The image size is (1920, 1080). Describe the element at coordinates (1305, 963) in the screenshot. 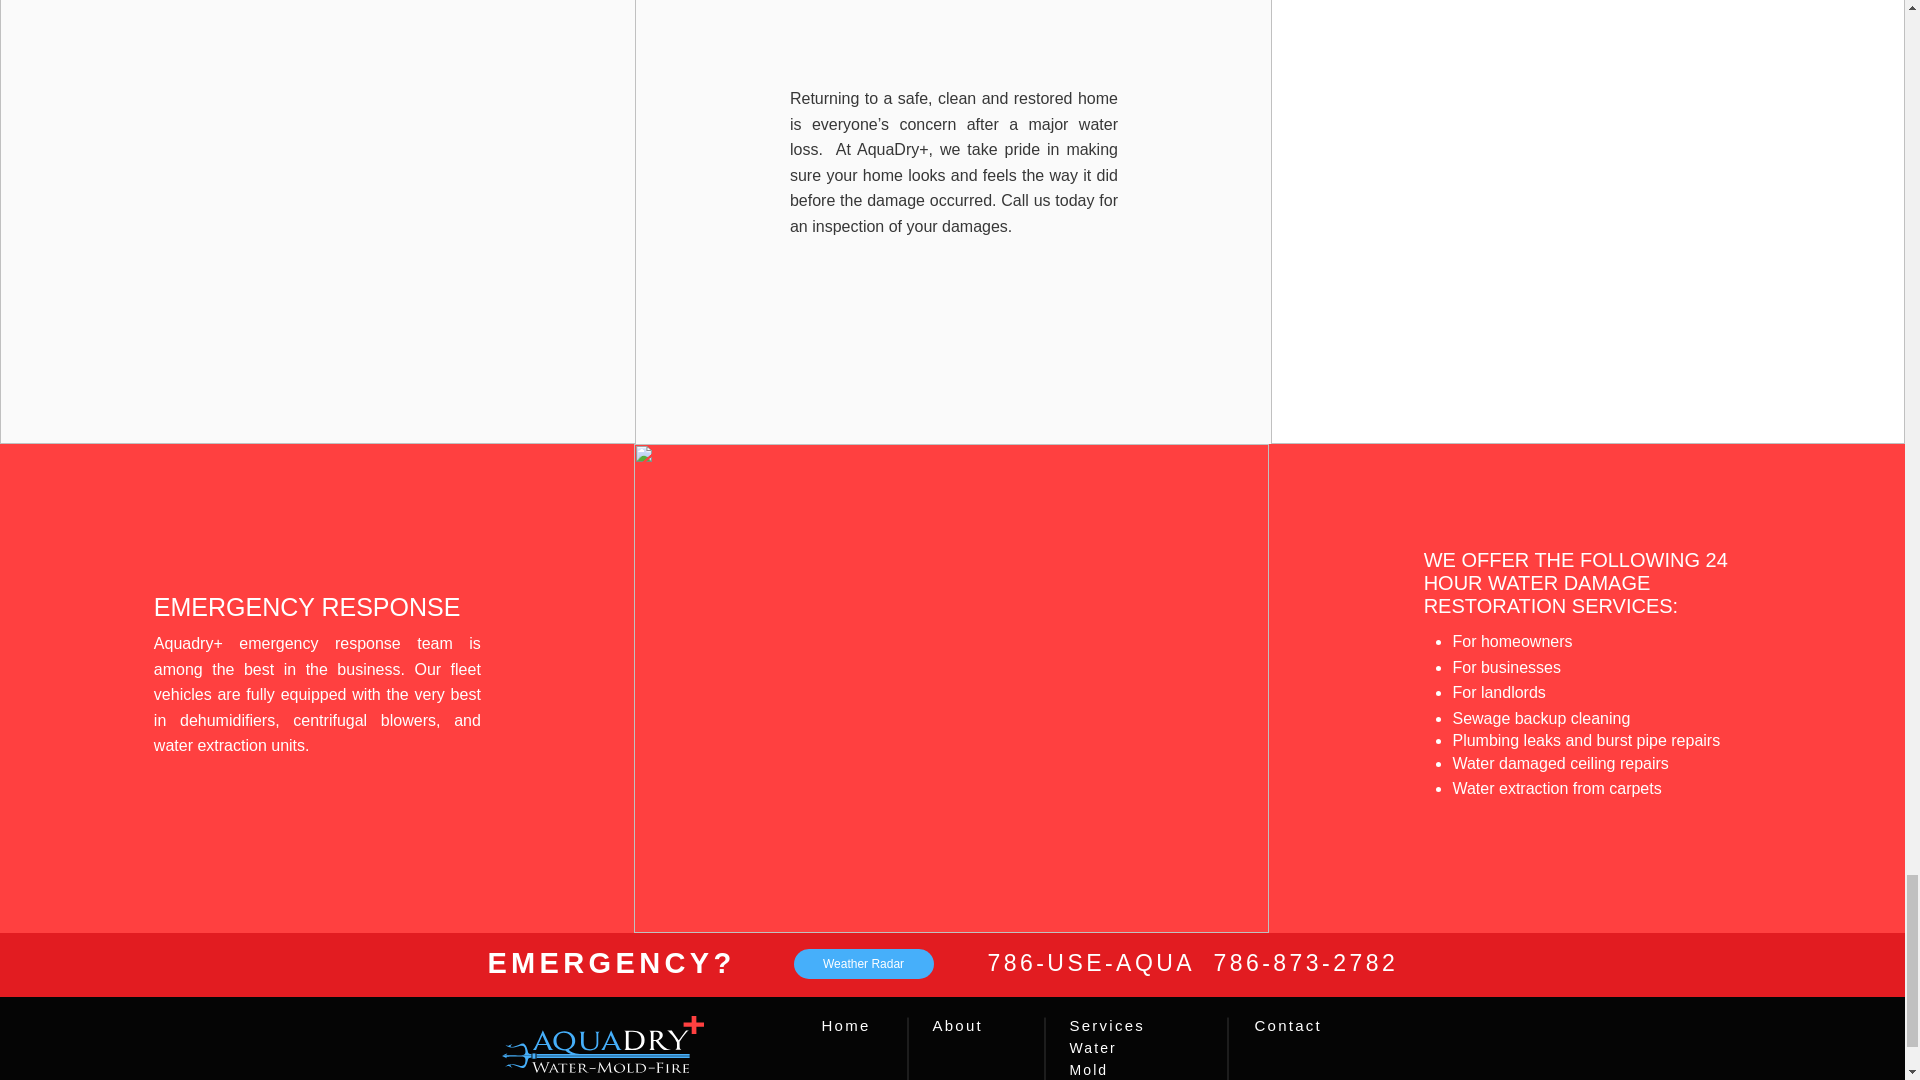

I see `786-873-2782` at that location.